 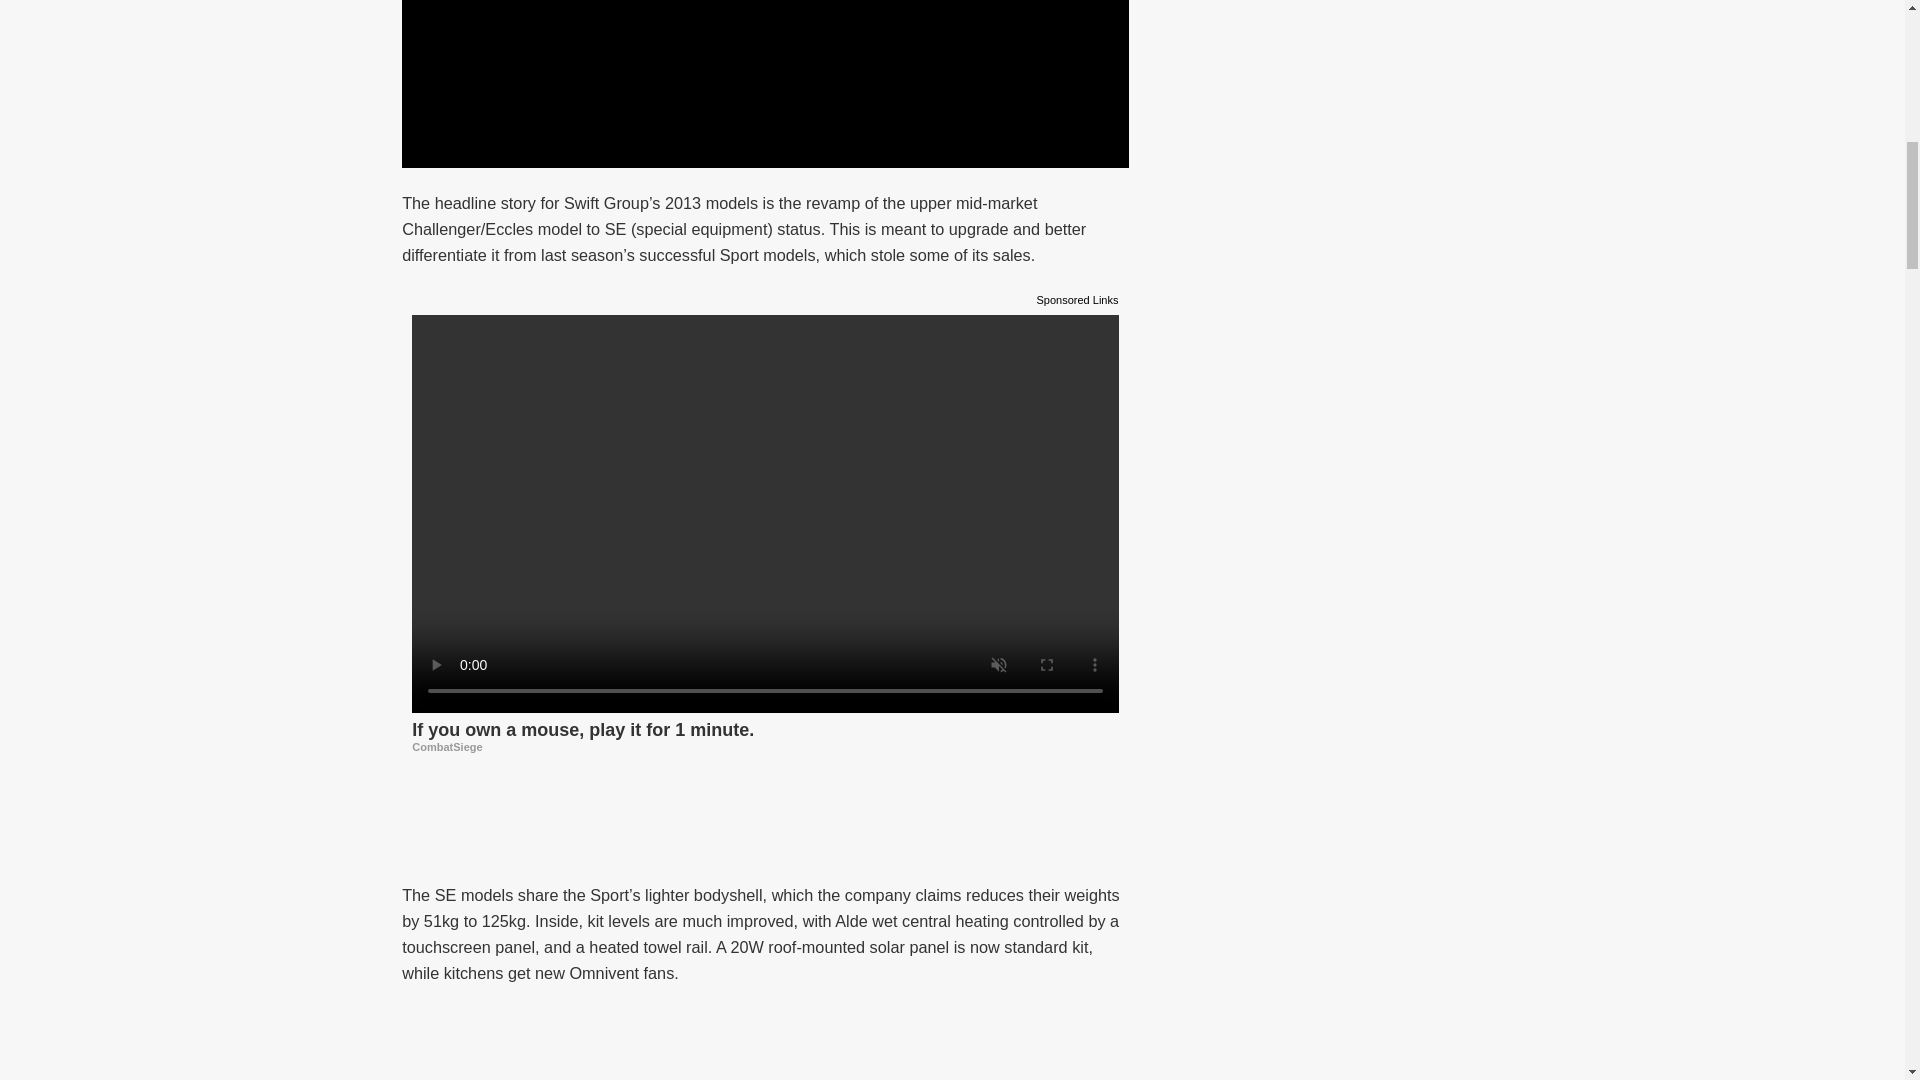 I want to click on If you own a mouse, play it for 1 minute., so click(x=766, y=735).